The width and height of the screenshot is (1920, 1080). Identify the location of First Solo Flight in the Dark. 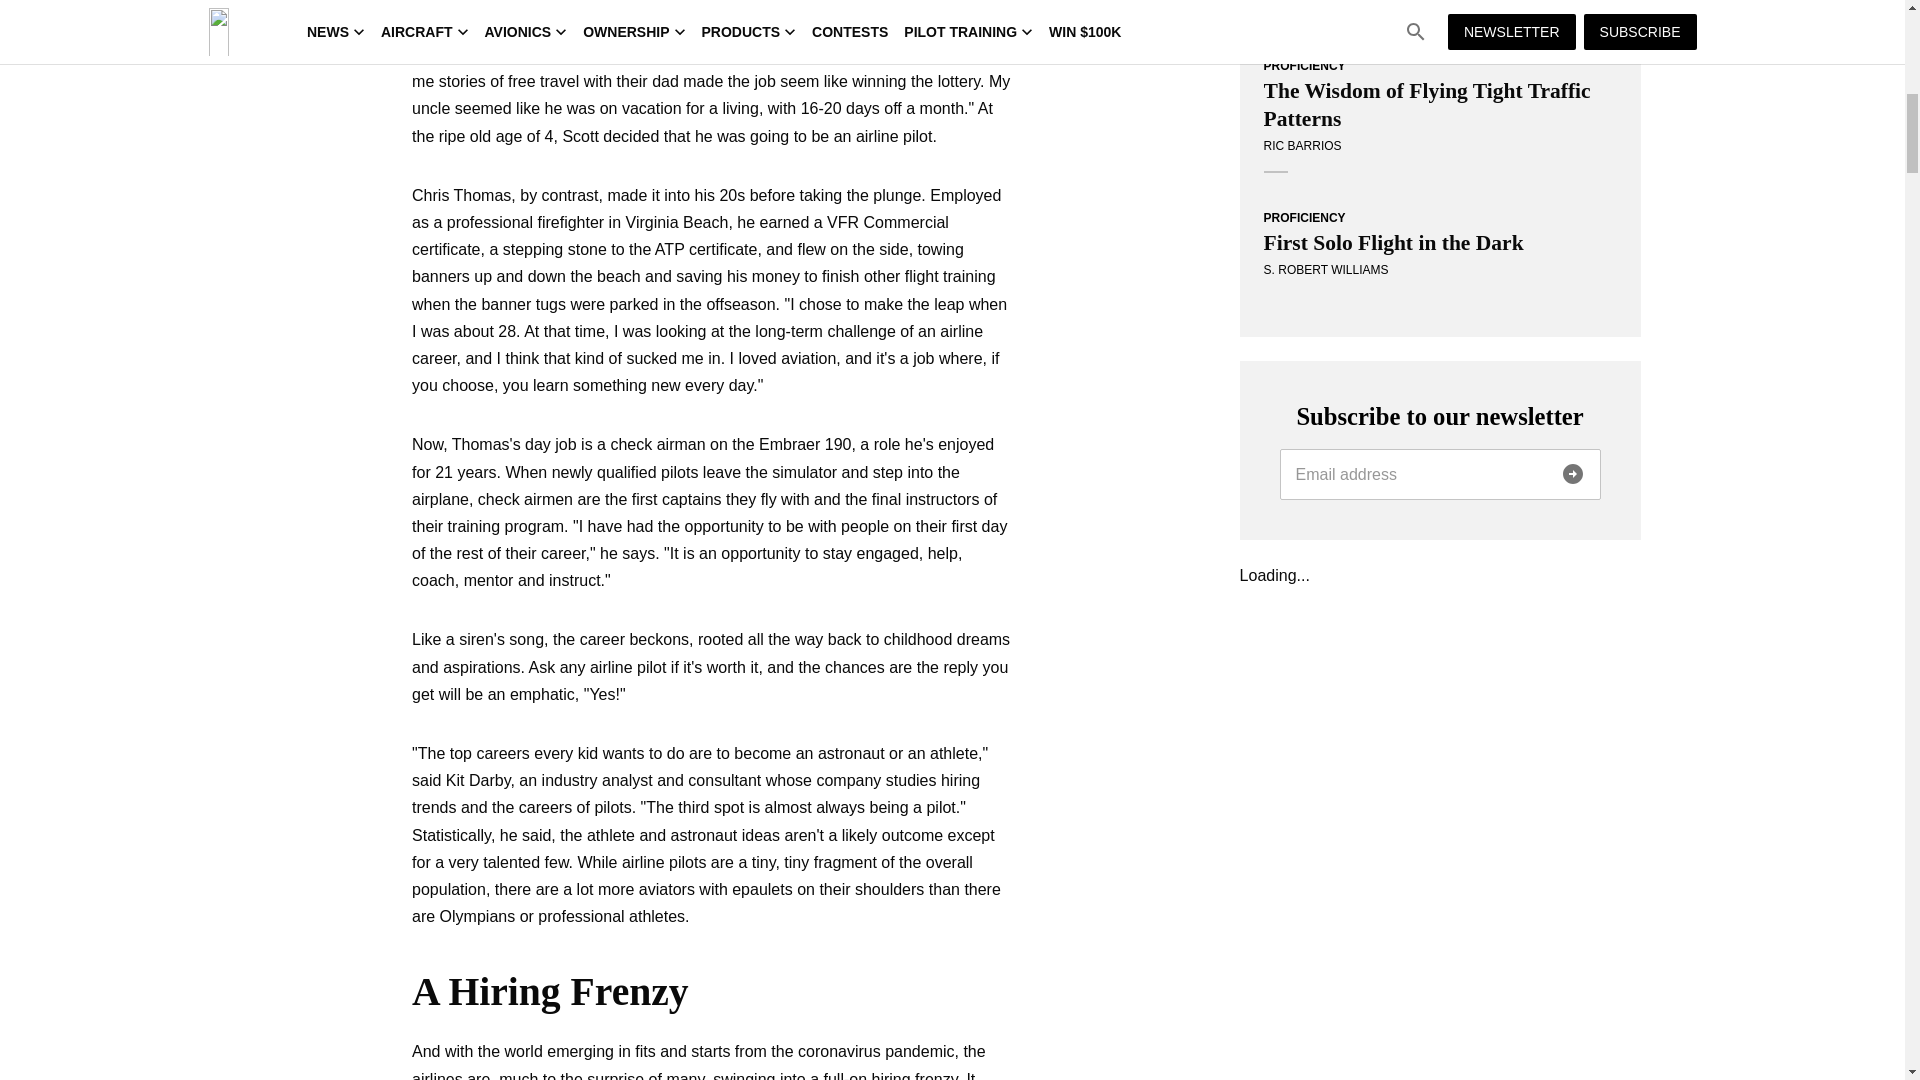
(1440, 242).